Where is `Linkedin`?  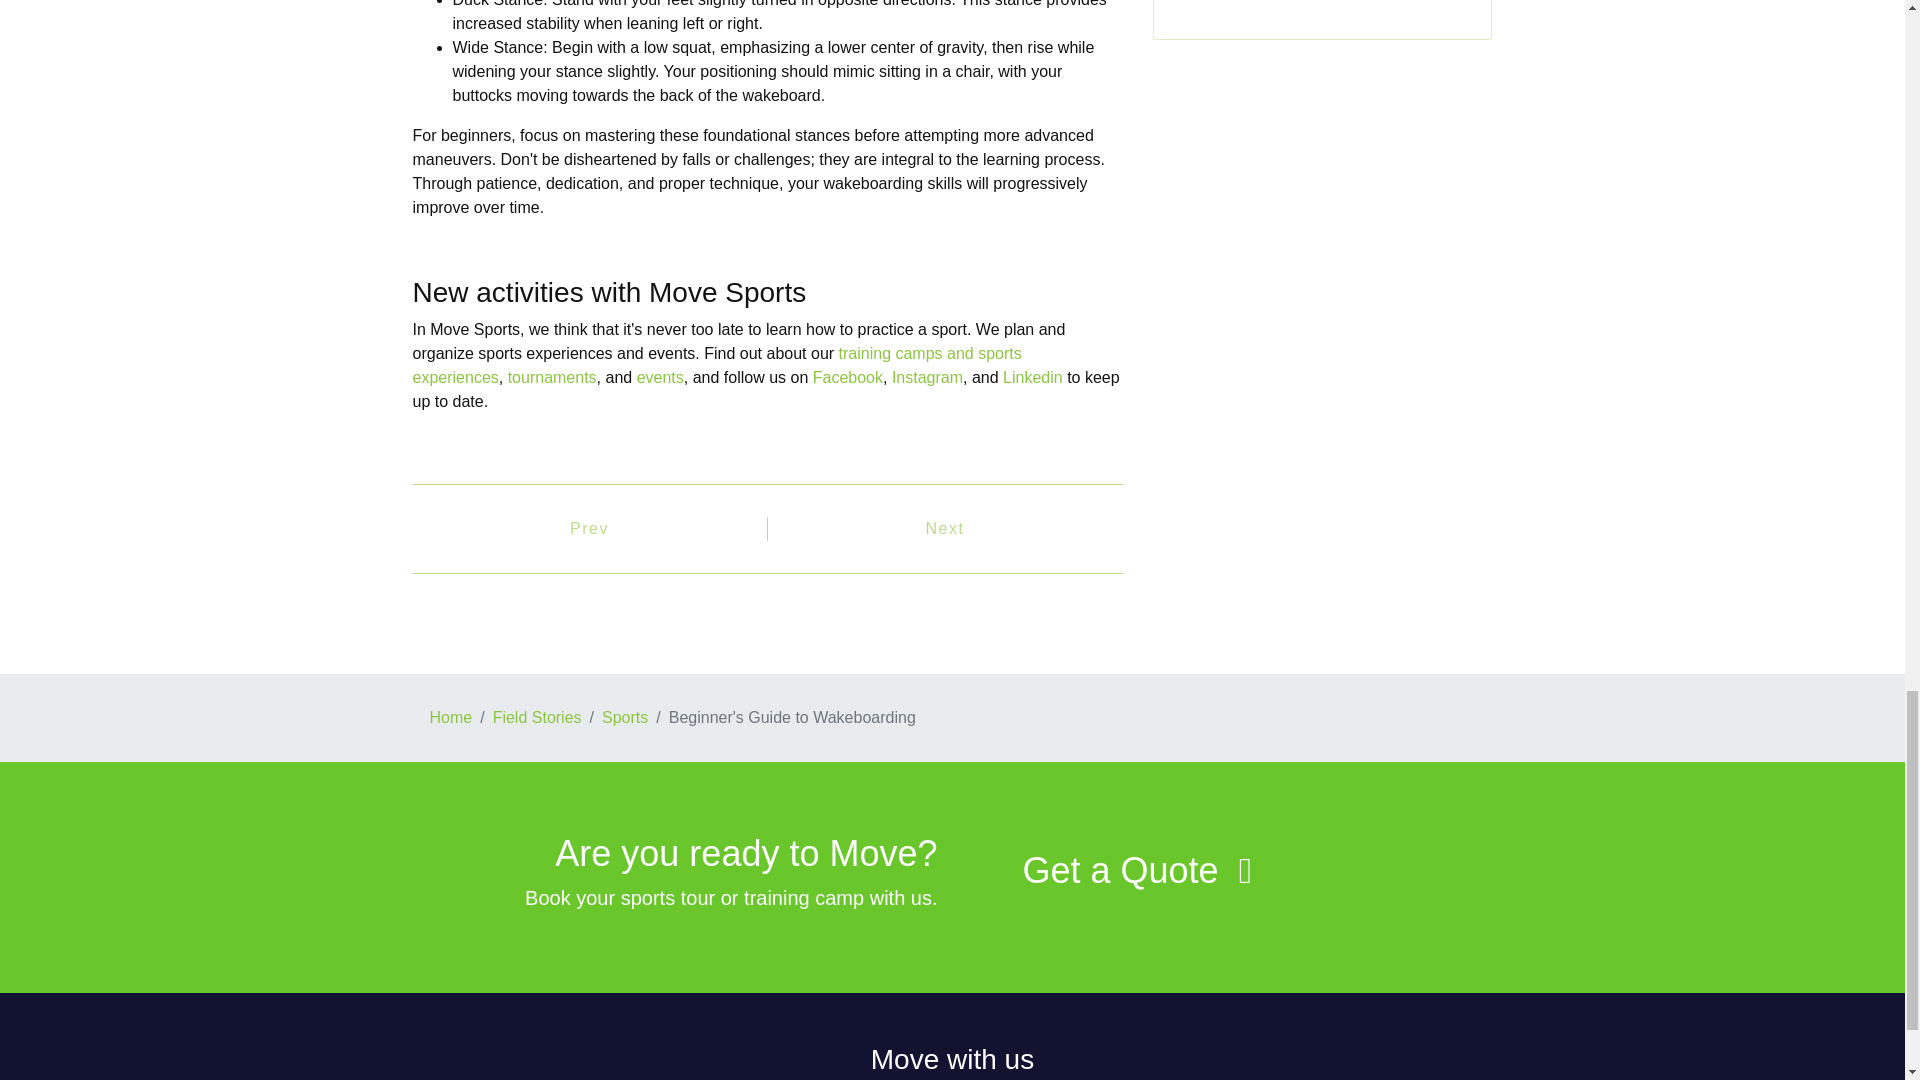
Linkedin is located at coordinates (1032, 377).